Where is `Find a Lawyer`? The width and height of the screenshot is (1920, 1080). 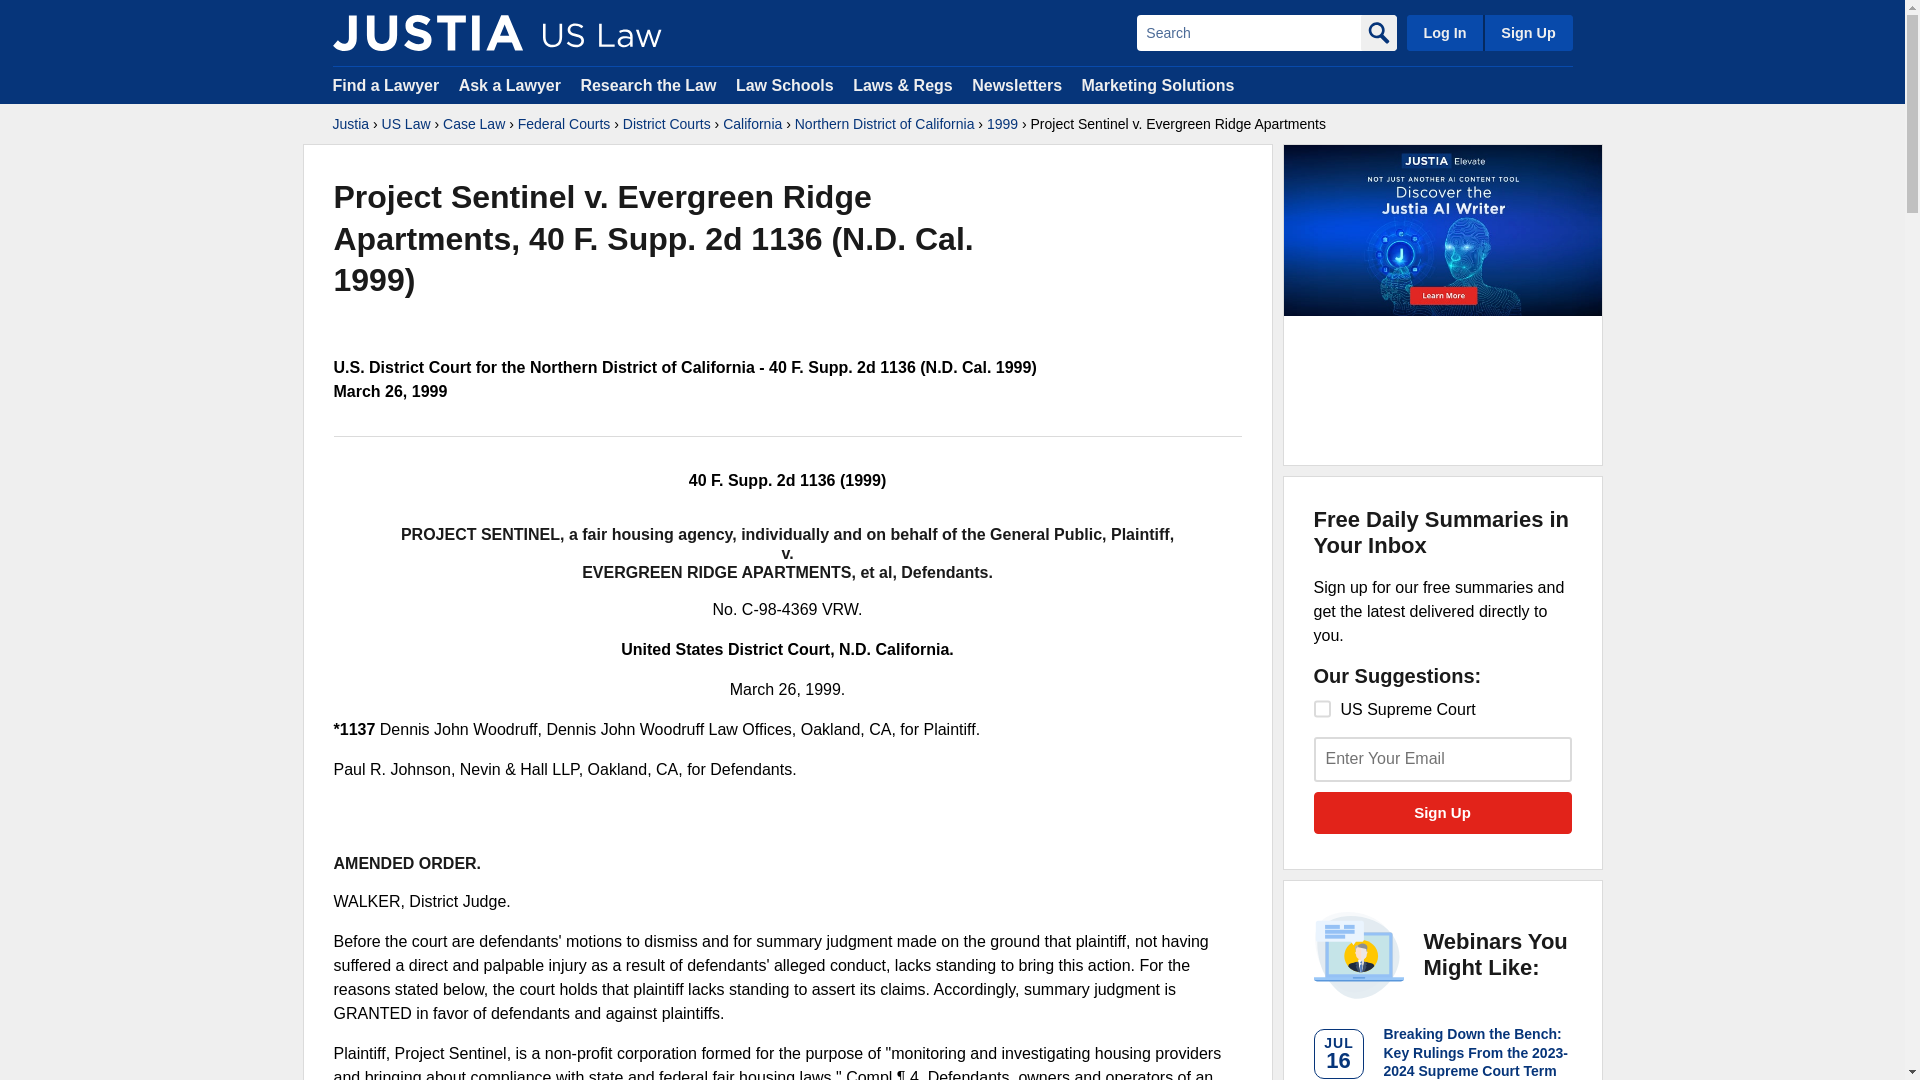
Find a Lawyer is located at coordinates (386, 84).